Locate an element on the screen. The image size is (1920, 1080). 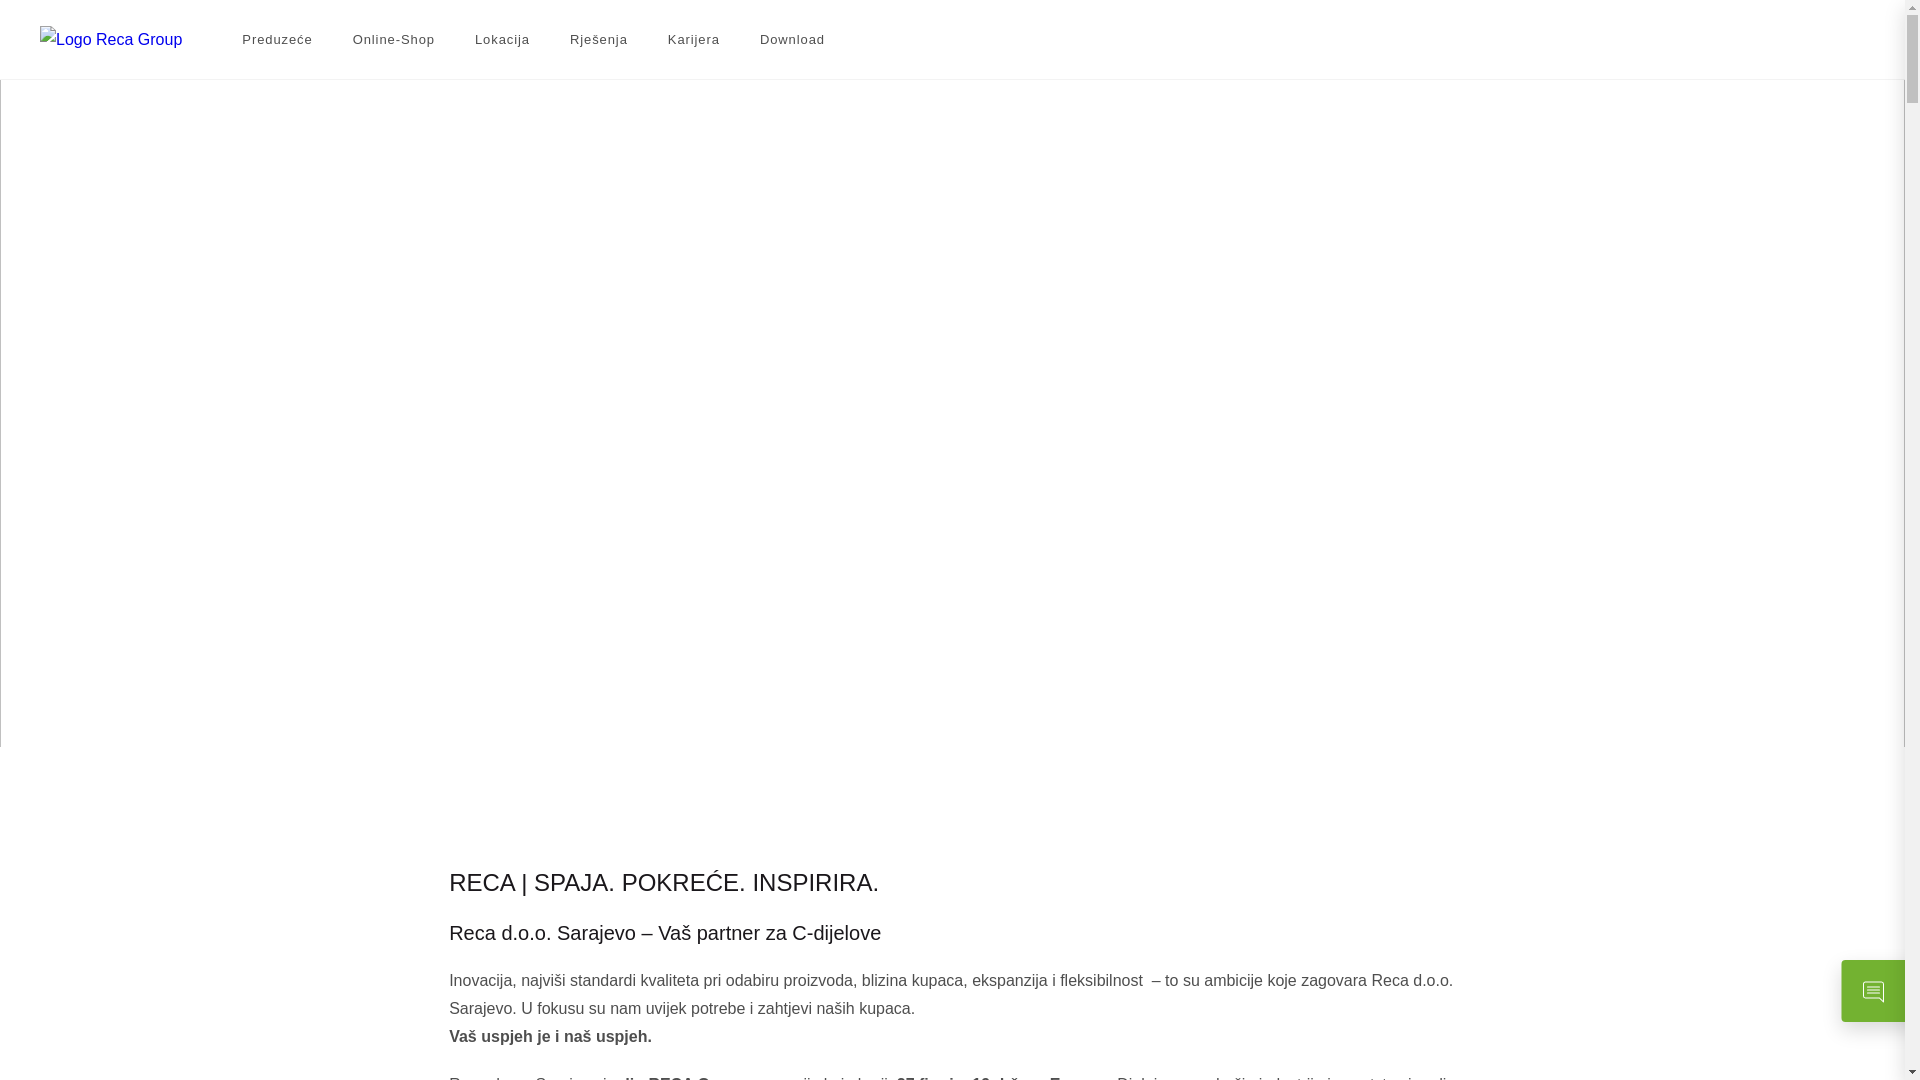
Online-Shop is located at coordinates (394, 40).